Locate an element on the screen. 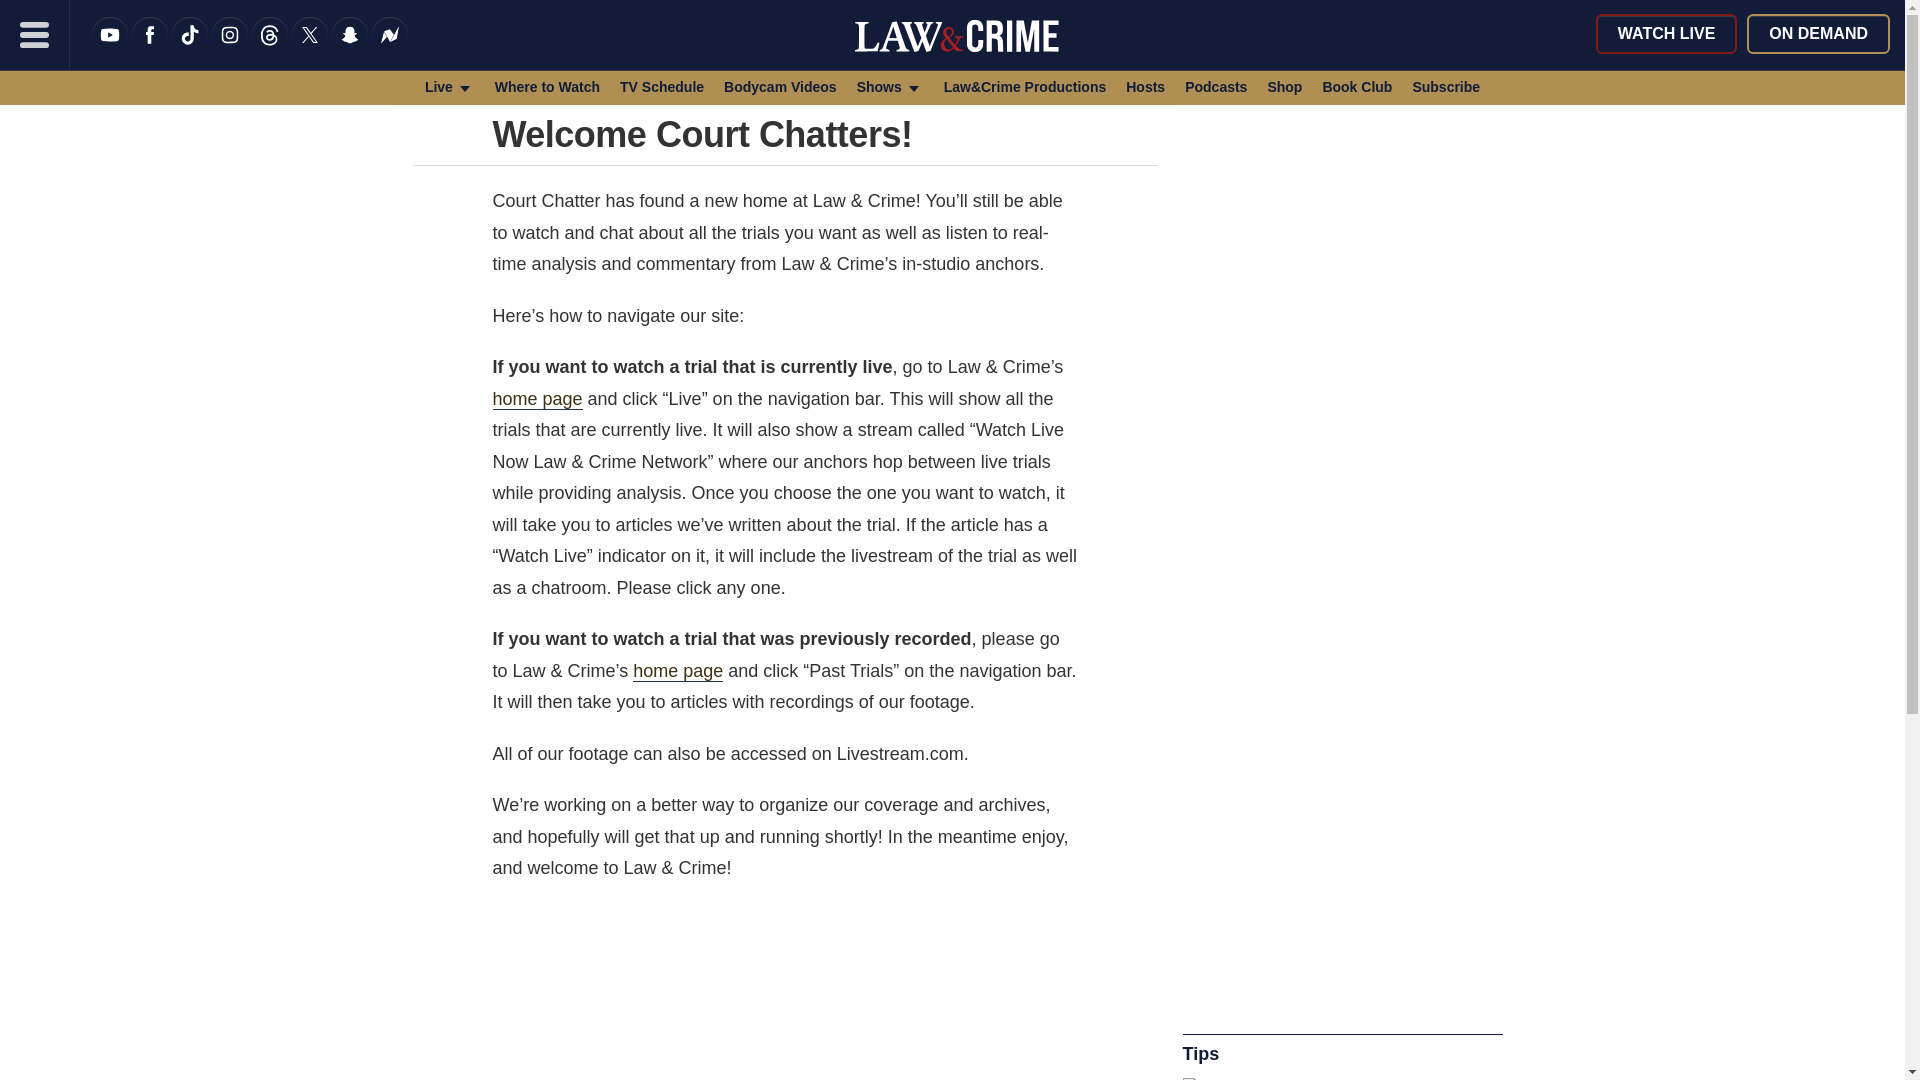  News Break is located at coordinates (390, 47).